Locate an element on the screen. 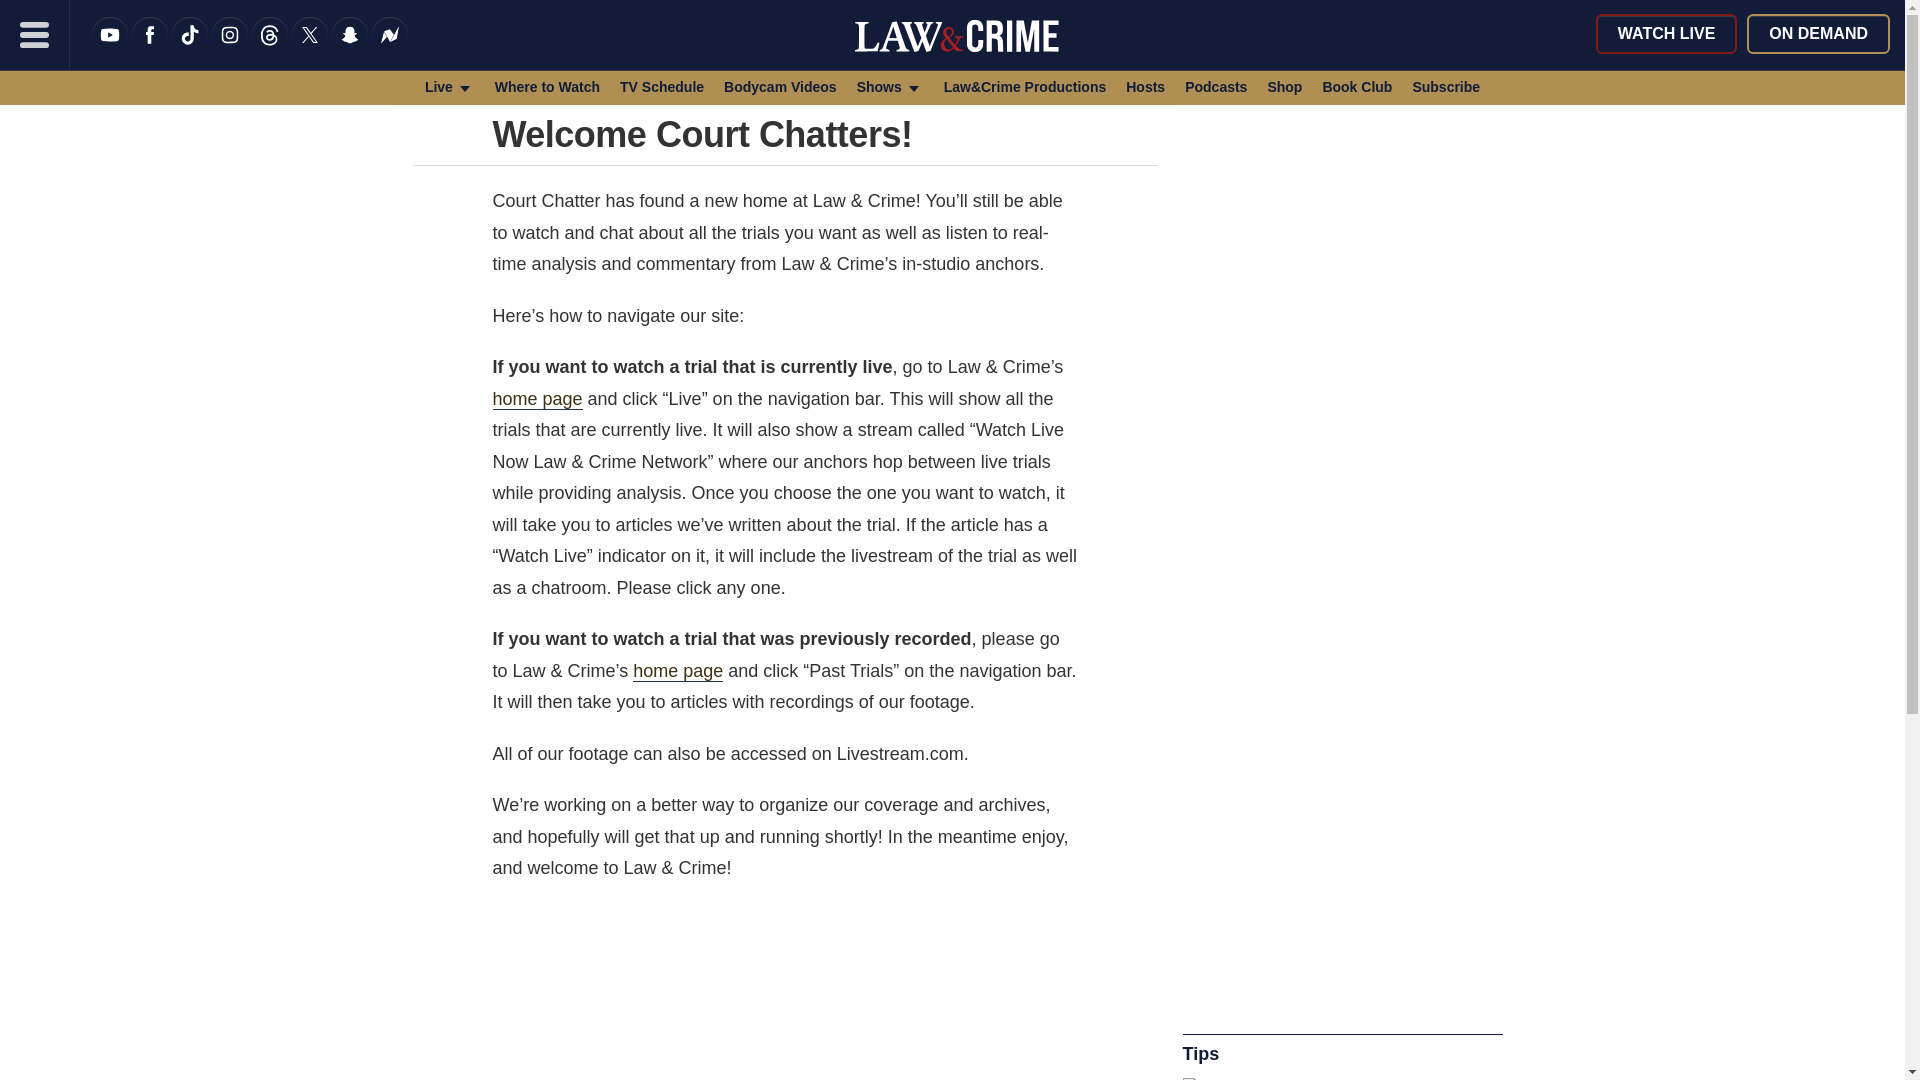  News Break is located at coordinates (390, 47).